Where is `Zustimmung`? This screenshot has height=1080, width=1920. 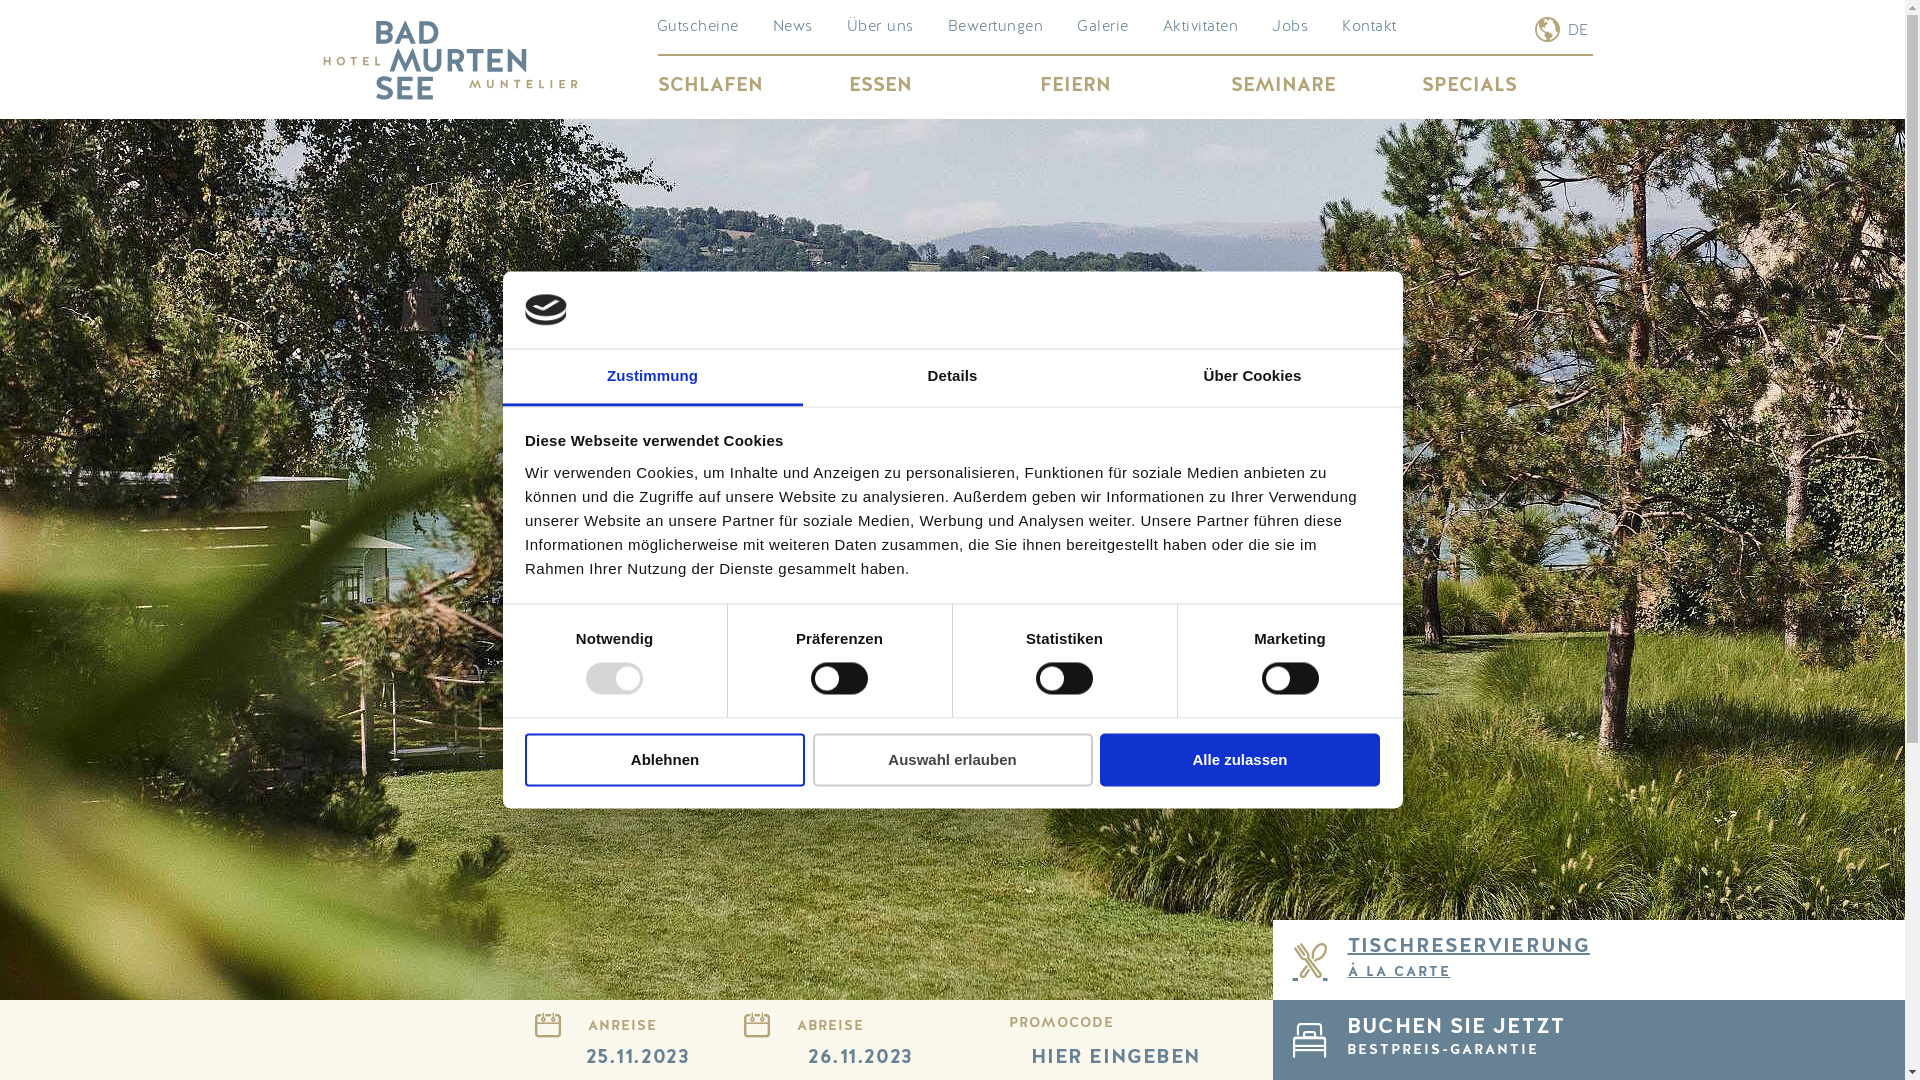
Zustimmung is located at coordinates (652, 378).